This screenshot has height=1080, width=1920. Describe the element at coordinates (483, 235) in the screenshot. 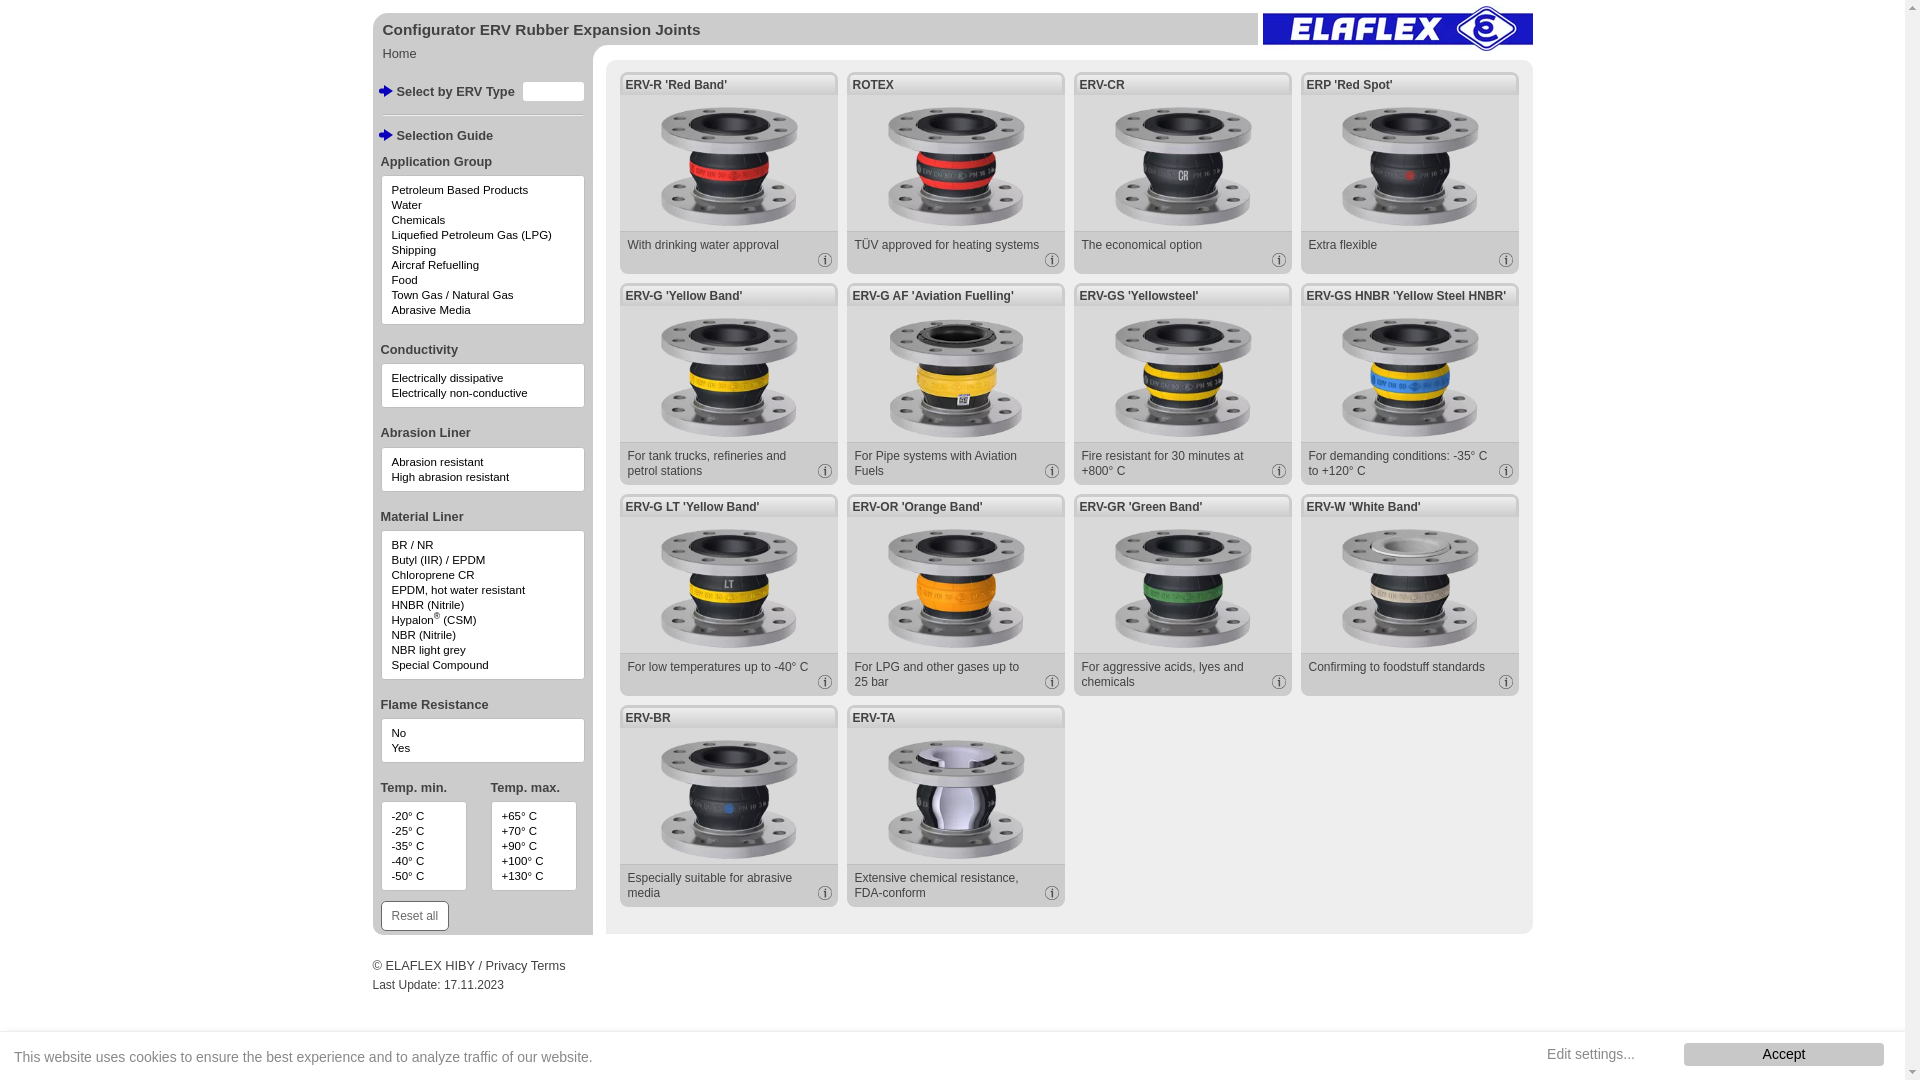

I see `Liquefied Petroleum Gas (LPG)` at that location.